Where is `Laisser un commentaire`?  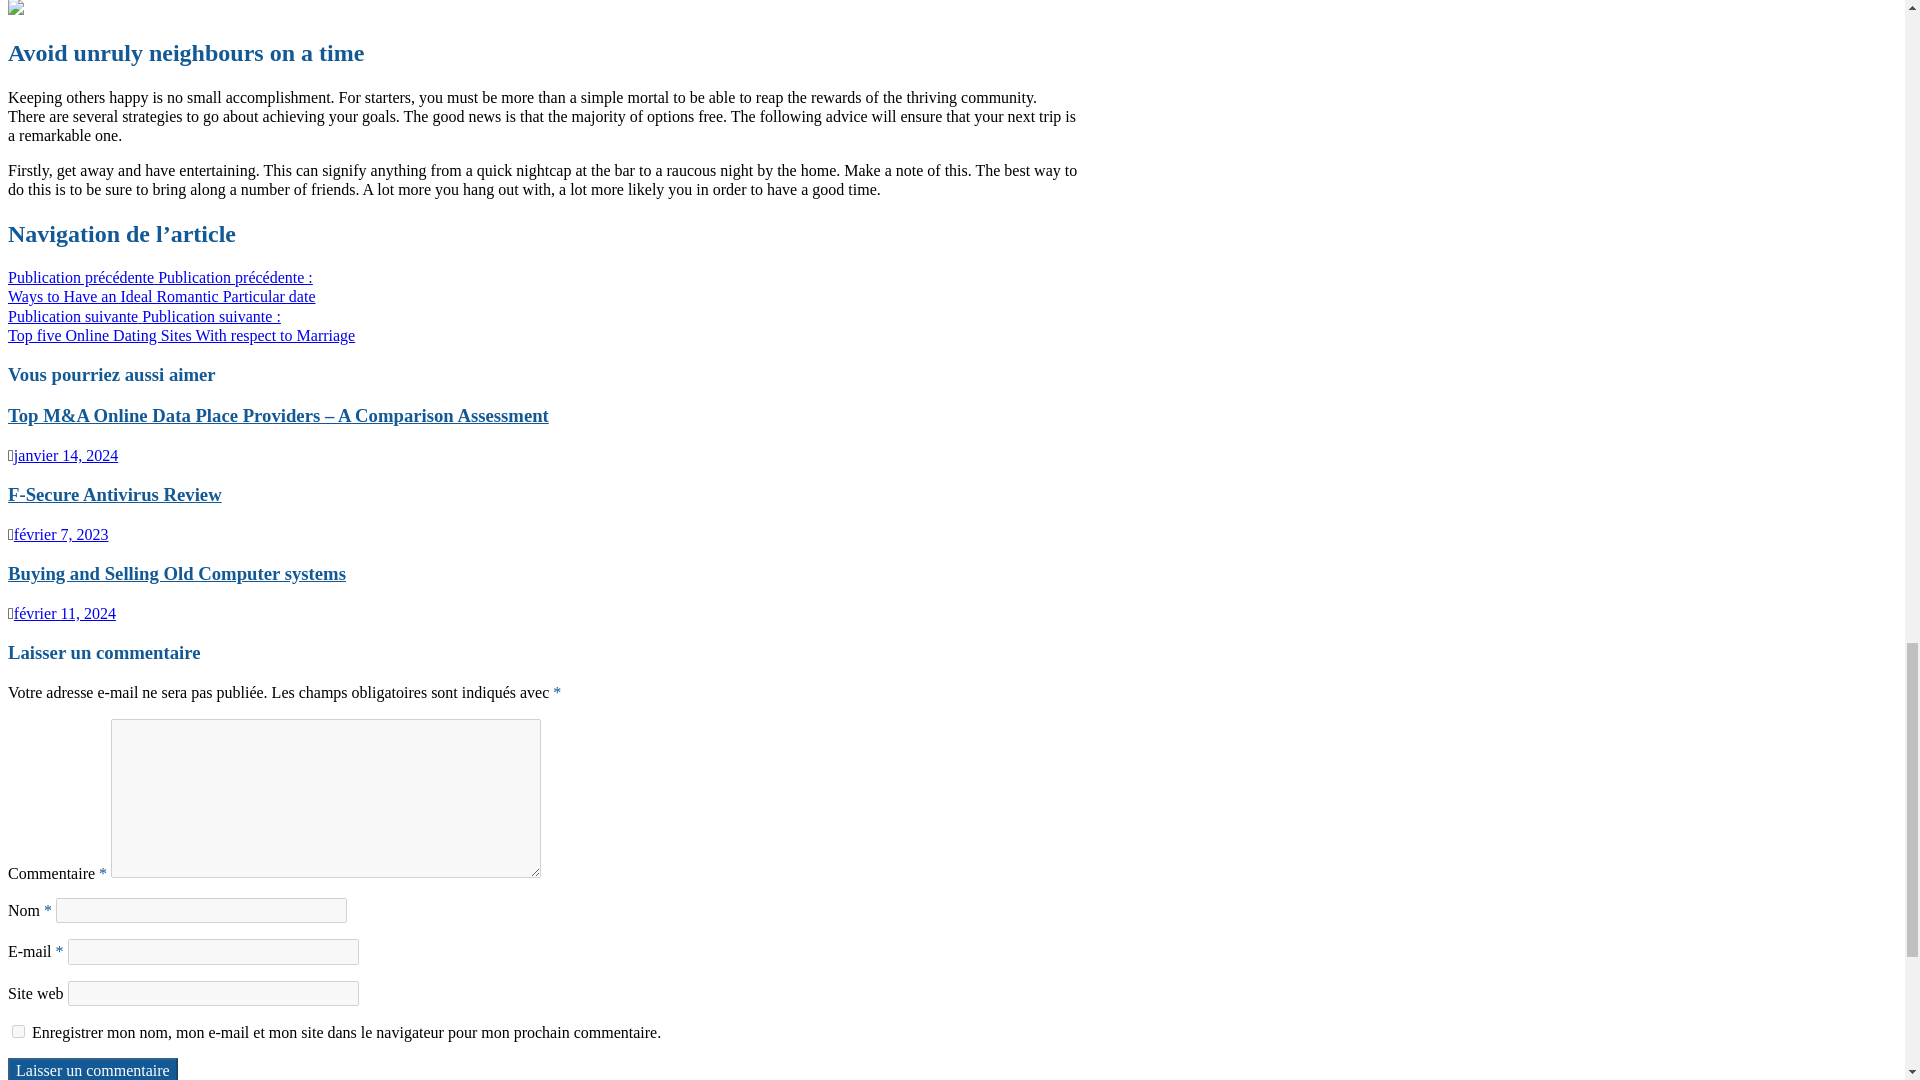 Laisser un commentaire is located at coordinates (92, 1069).